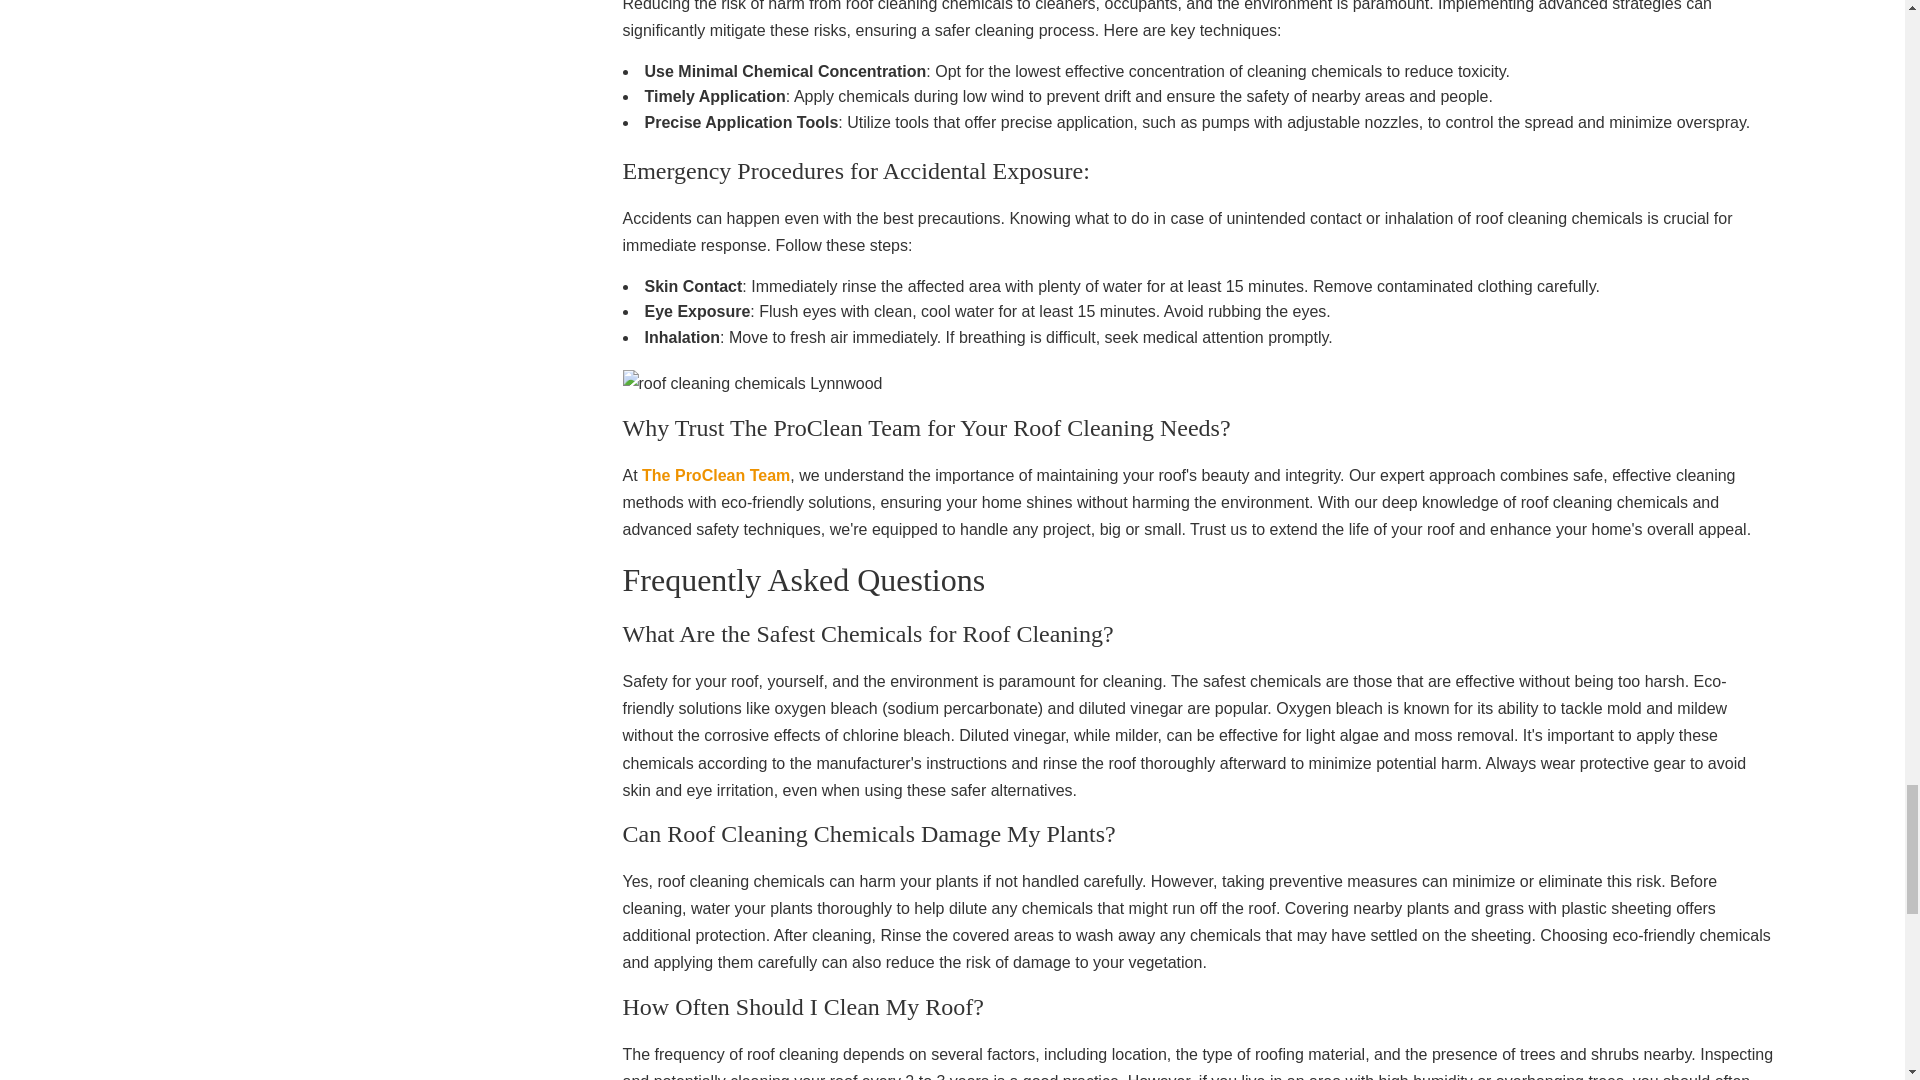  Describe the element at coordinates (715, 474) in the screenshot. I see `The ProClean Team` at that location.